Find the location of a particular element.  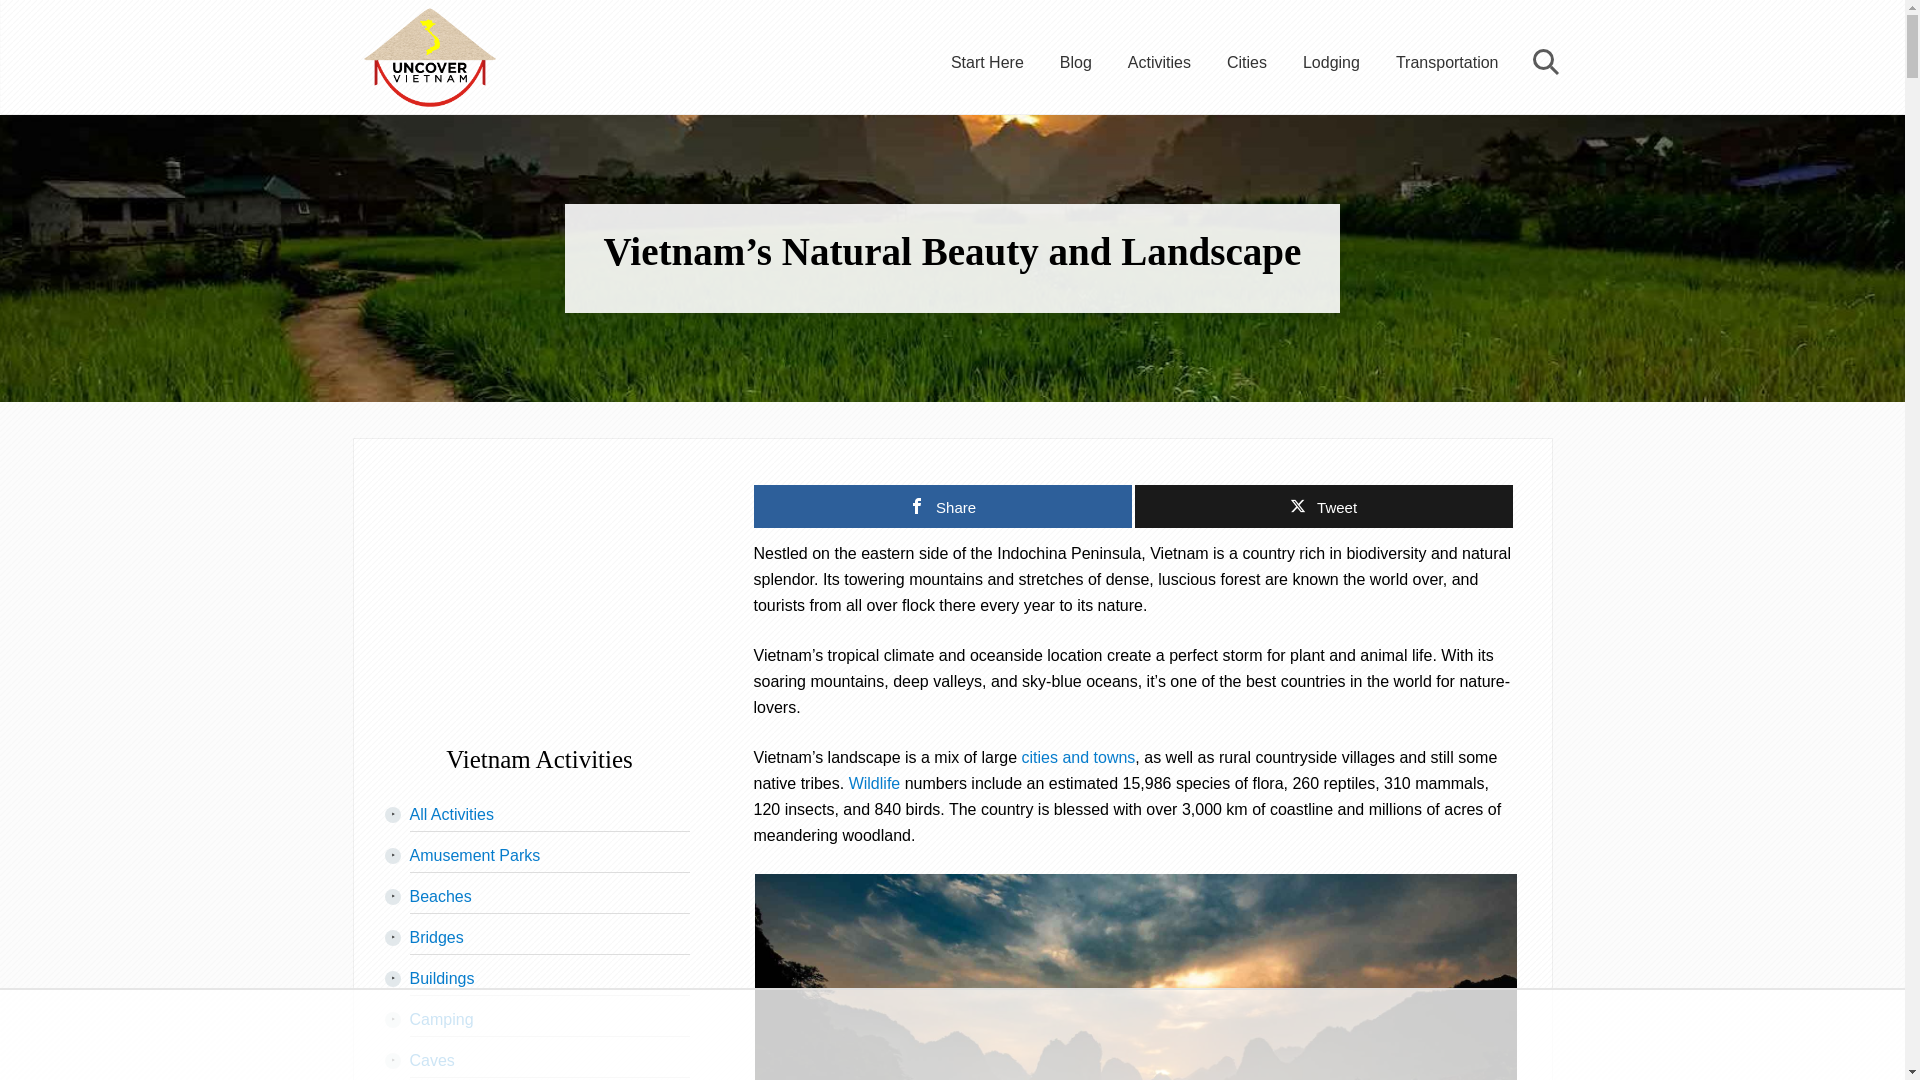

Tweet is located at coordinates (1323, 506).